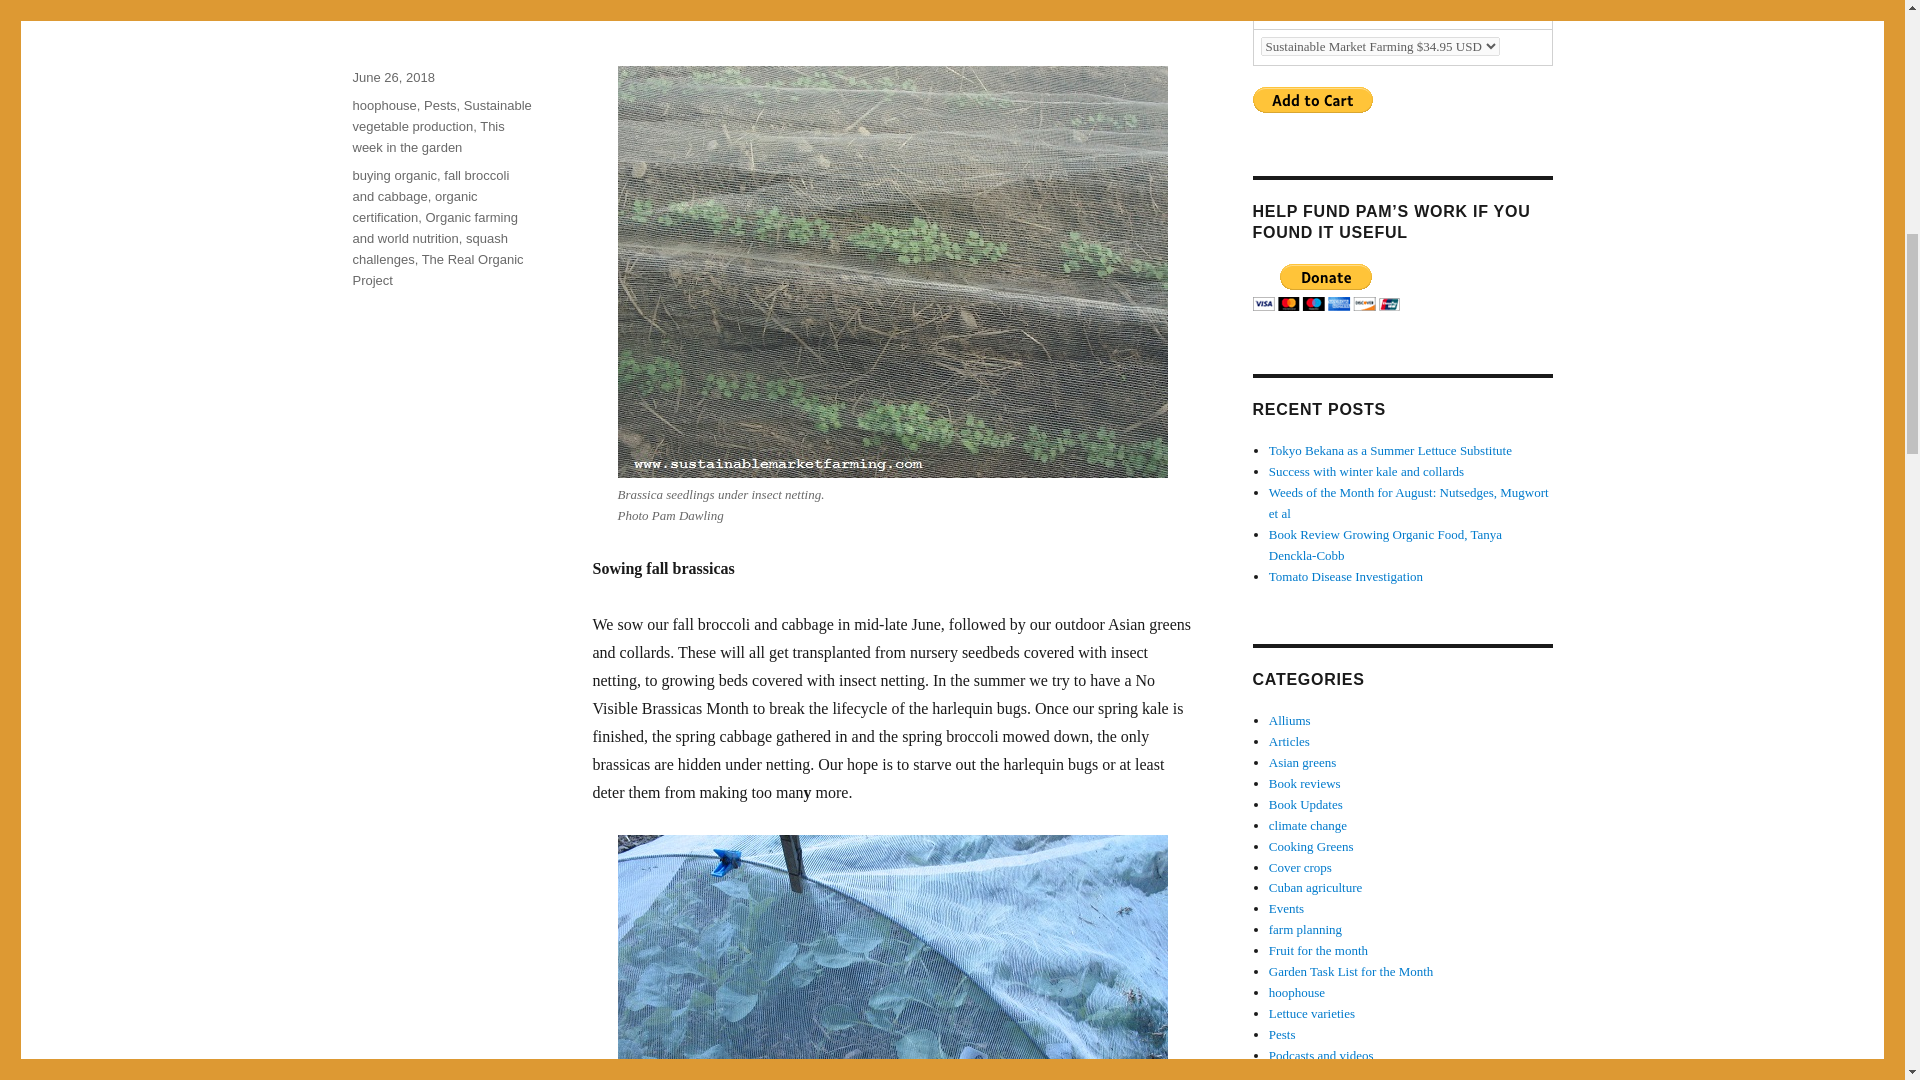 This screenshot has width=1920, height=1080. I want to click on Book Review Growing Organic Food, Tanya Denckla-Cobb, so click(1385, 544).